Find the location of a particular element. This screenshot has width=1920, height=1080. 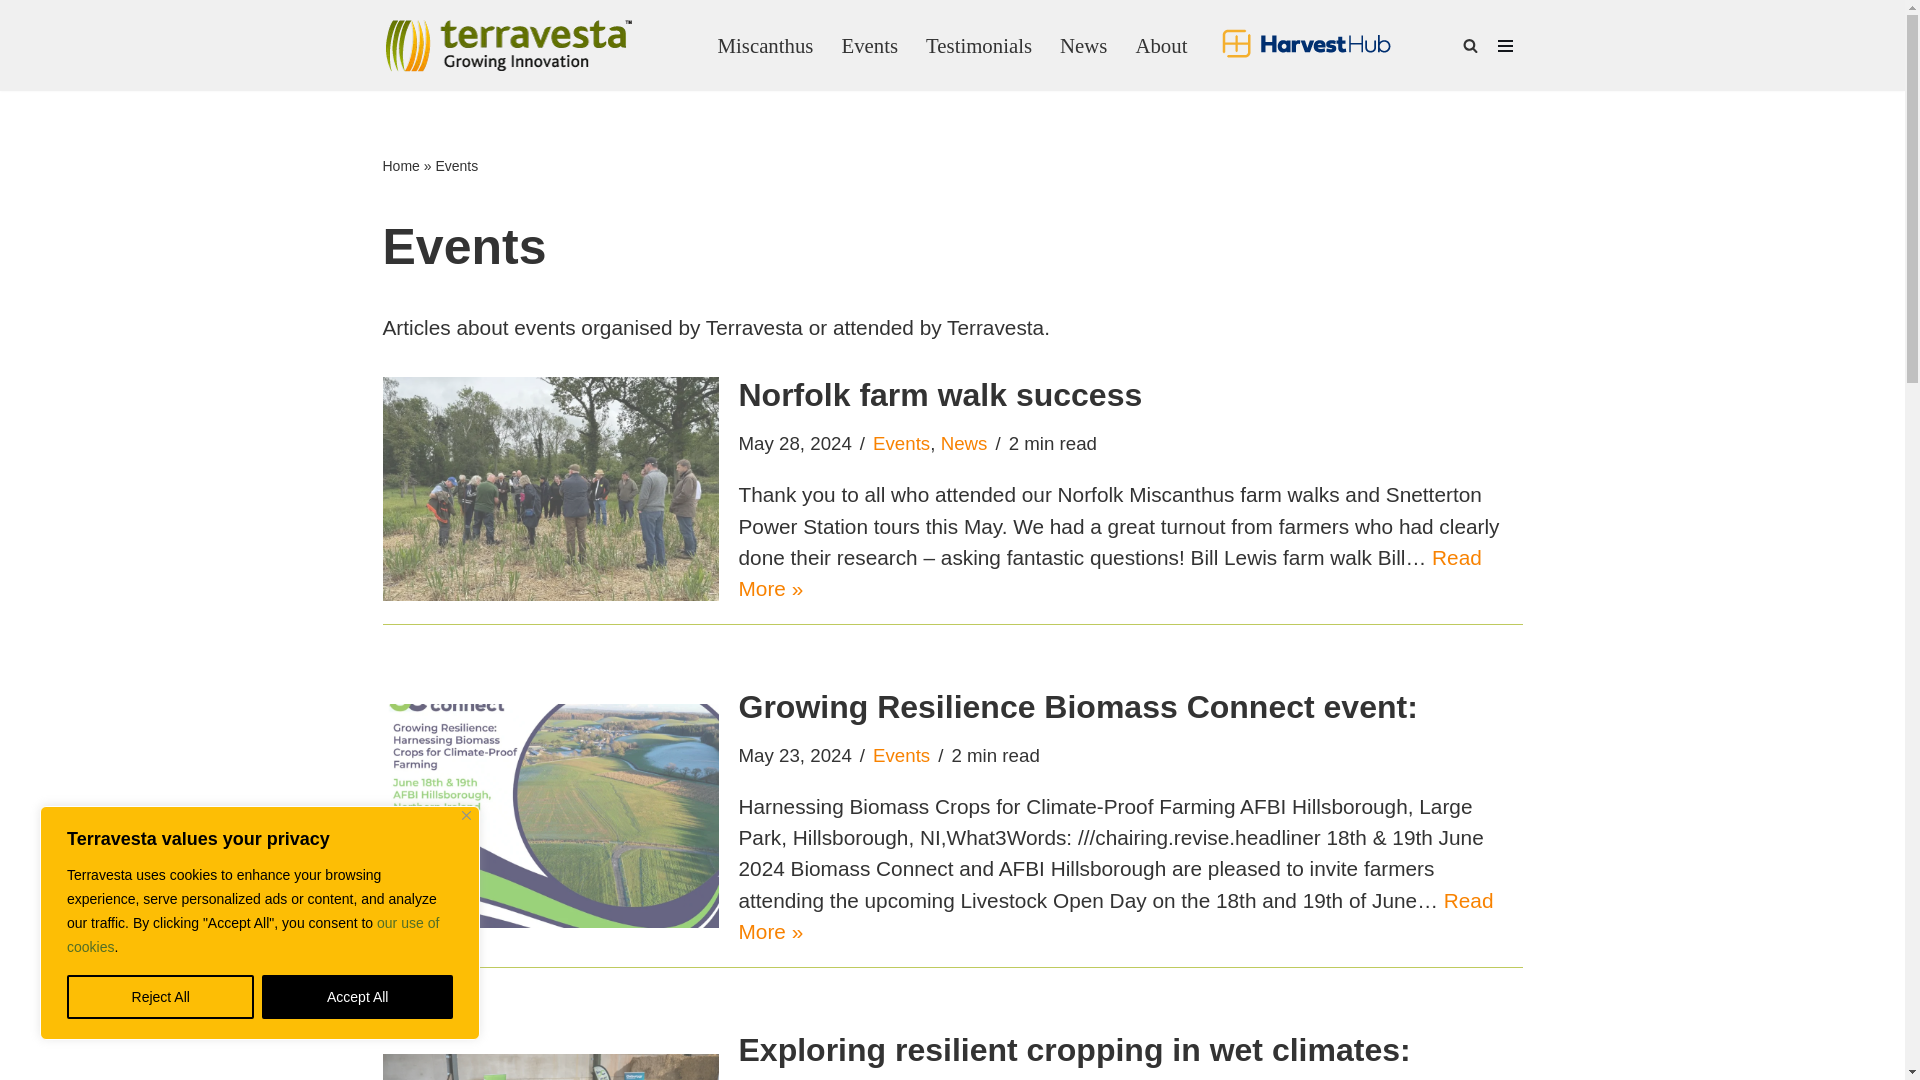

Events is located at coordinates (869, 44).